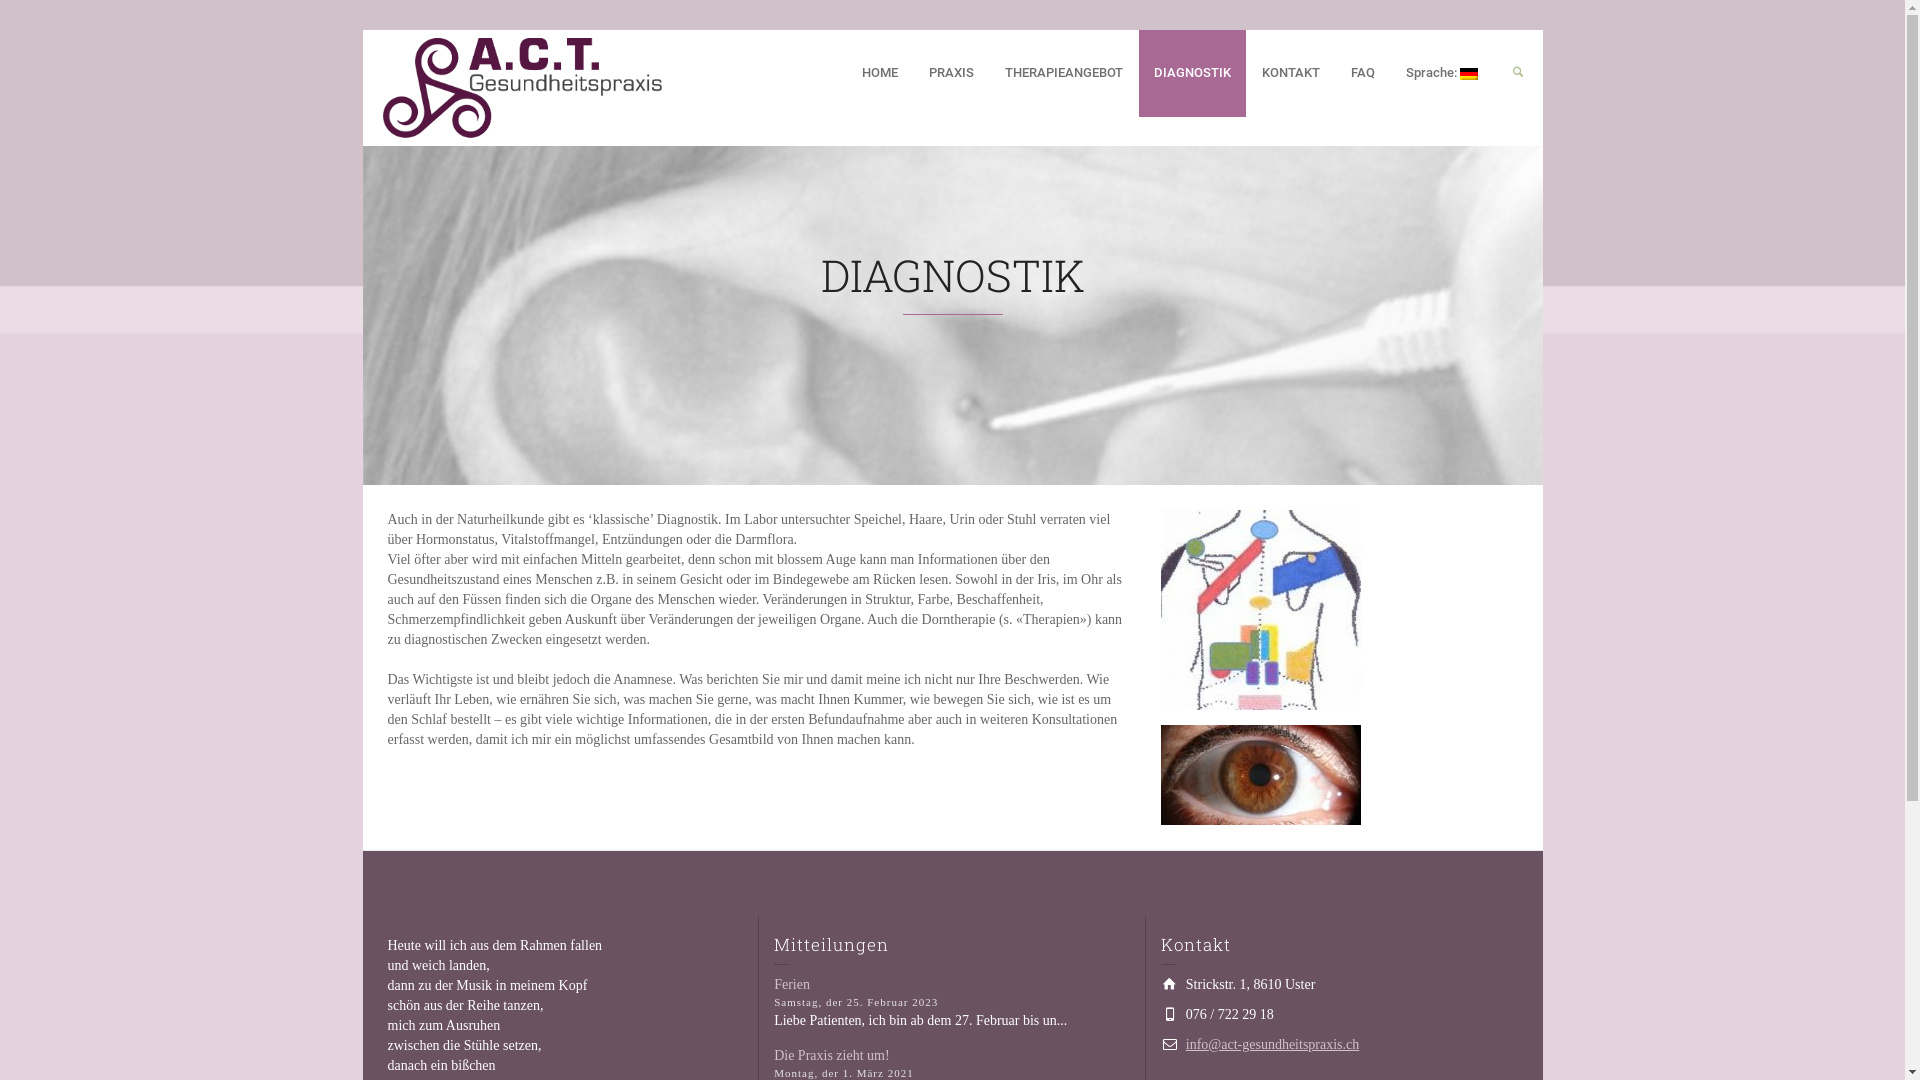  What do you see at coordinates (1518, 74) in the screenshot?
I see `Search` at bounding box center [1518, 74].